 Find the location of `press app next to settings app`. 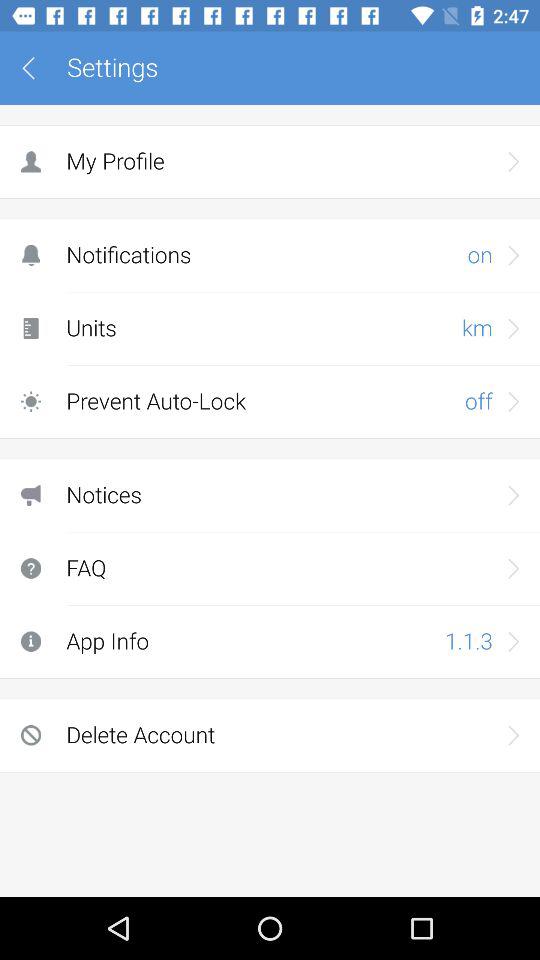

press app next to settings app is located at coordinates (36, 68).